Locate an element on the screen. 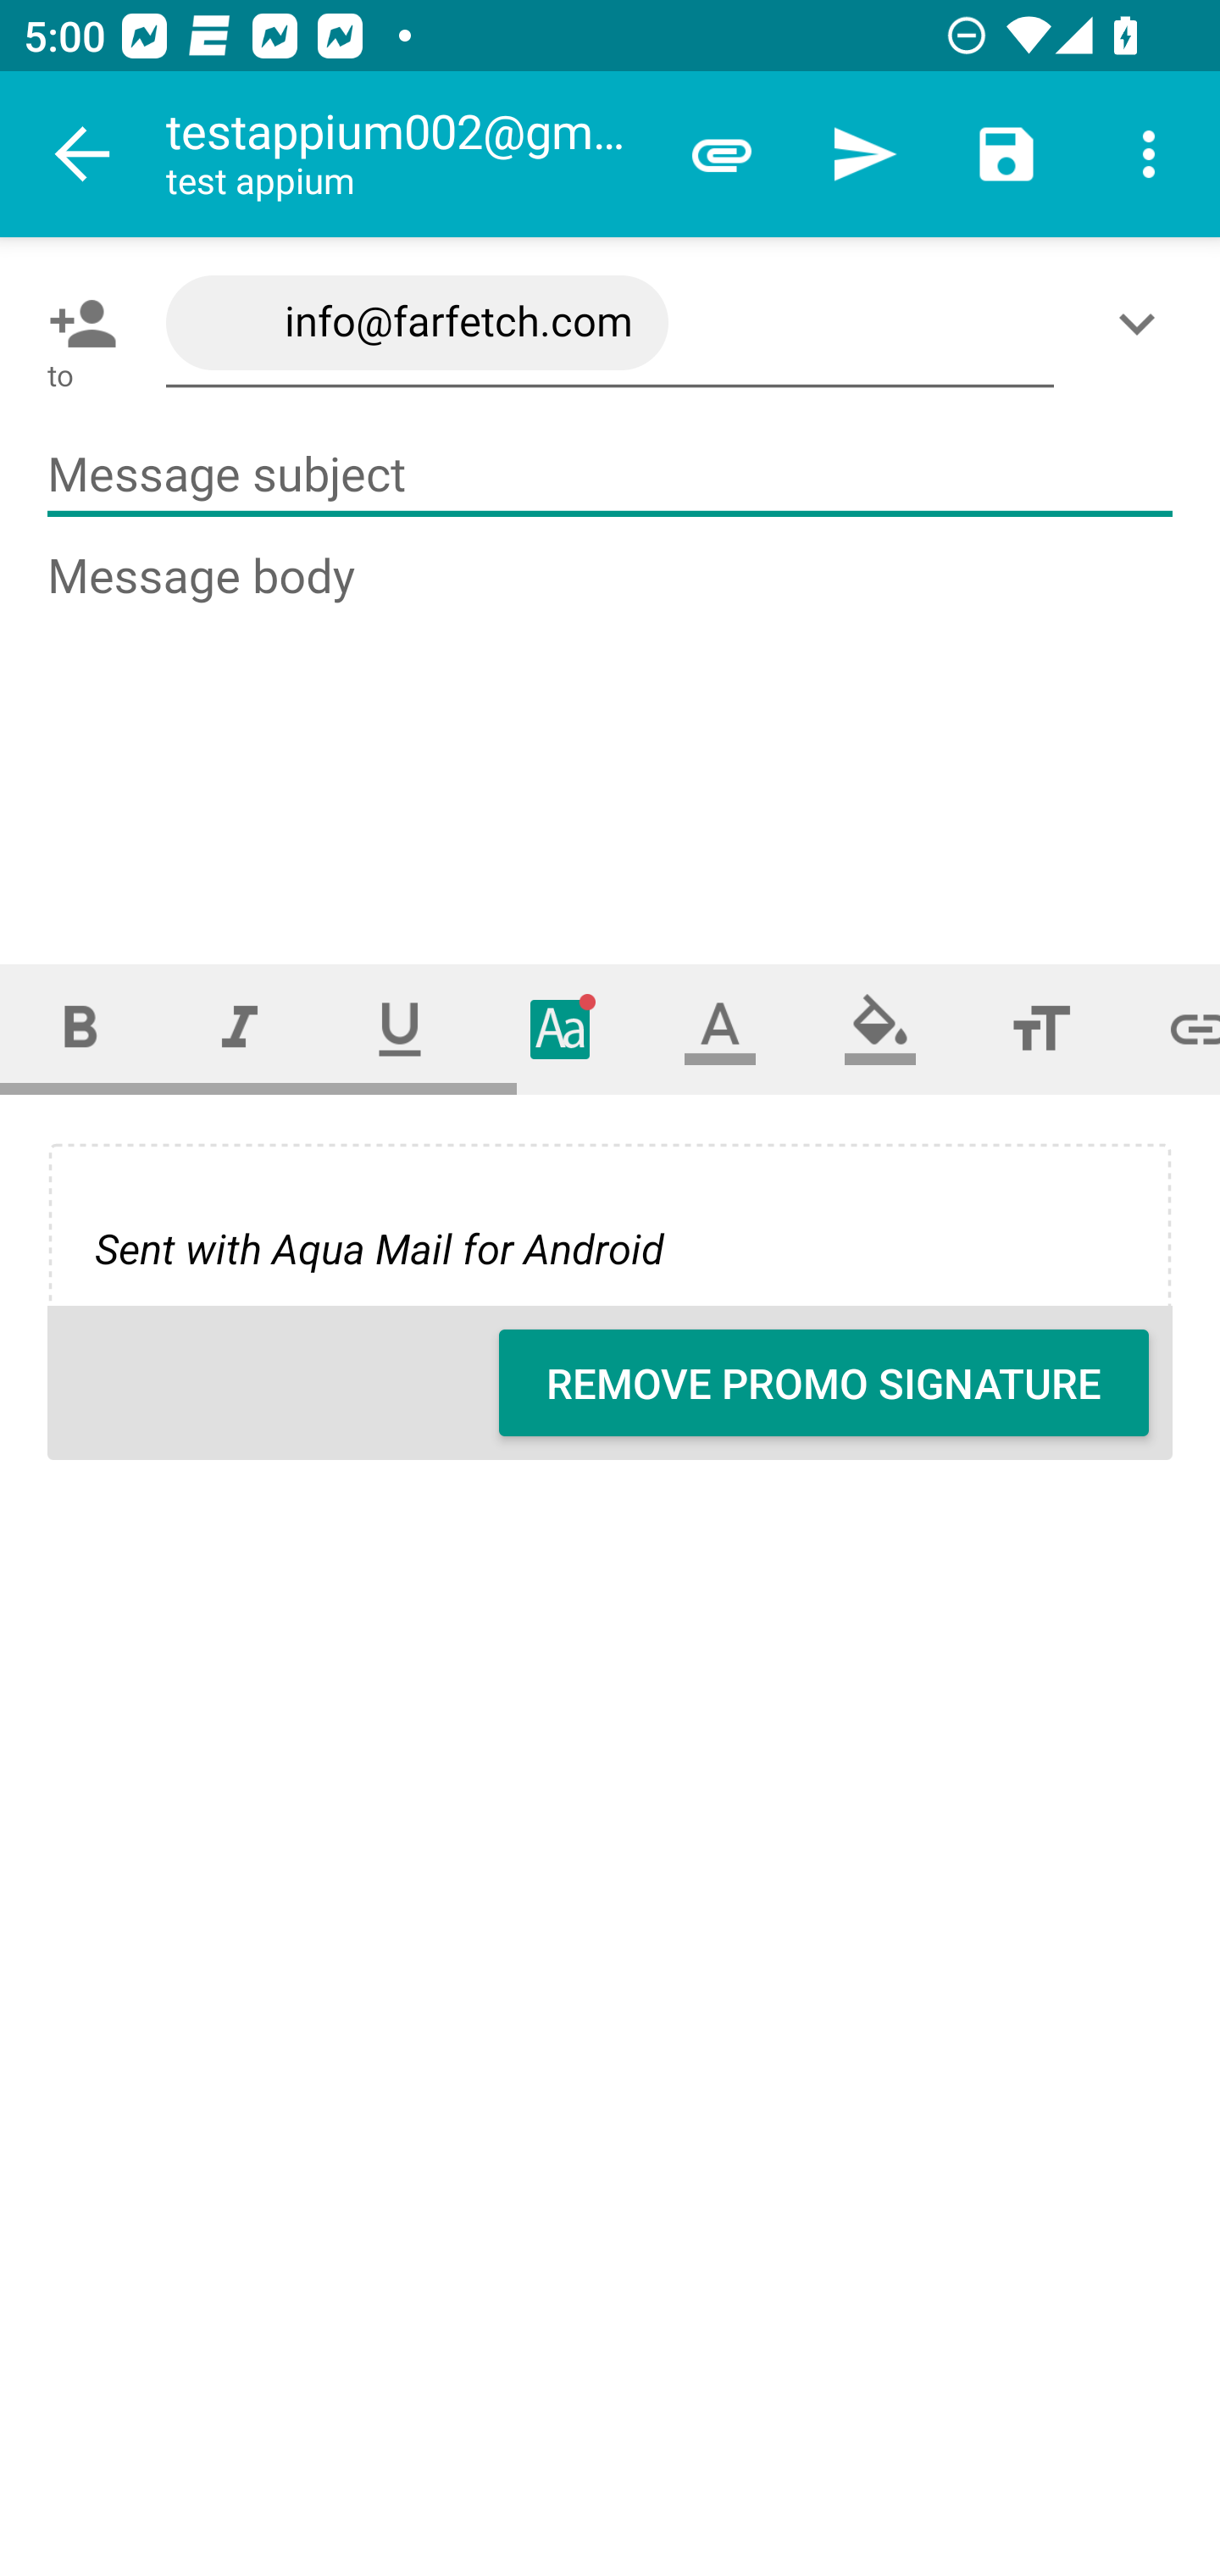  Typeface (font) is located at coordinates (561, 1029).